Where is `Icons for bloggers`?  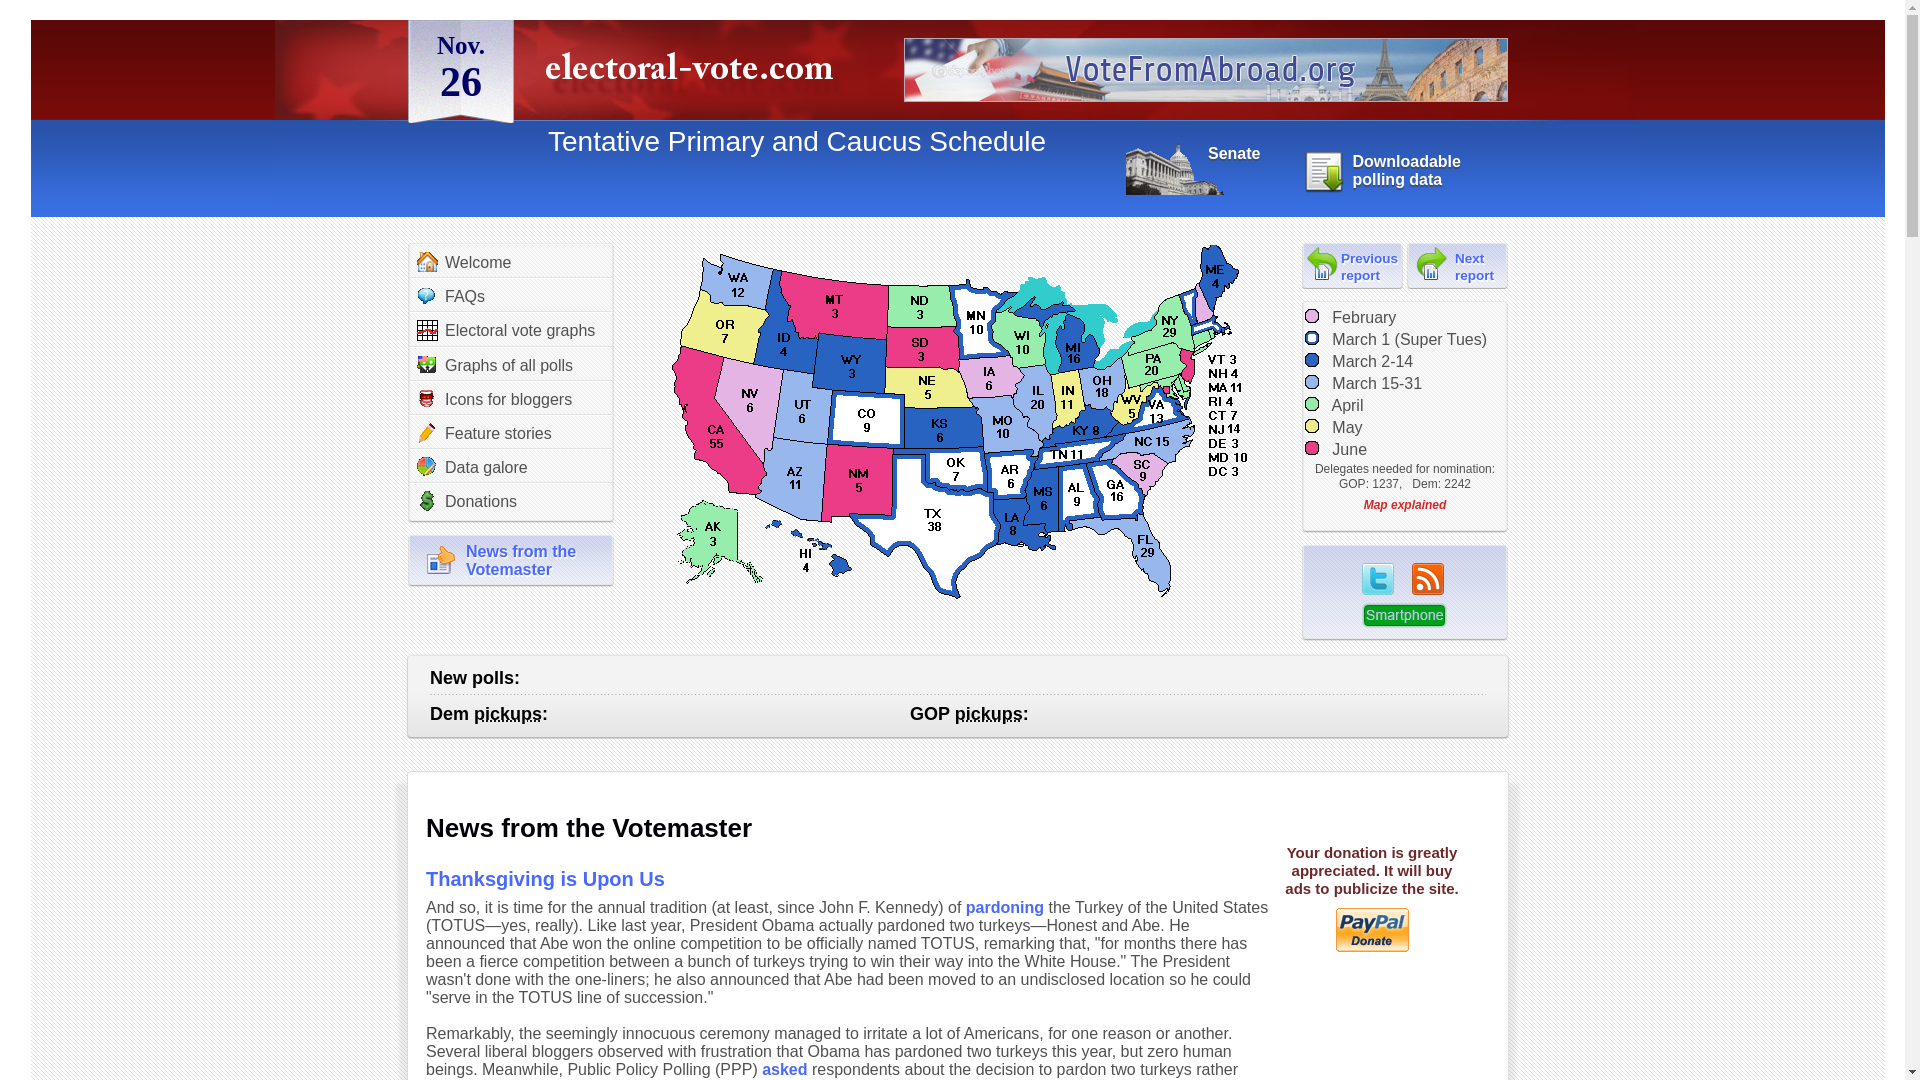 Icons for bloggers is located at coordinates (1382, 170).